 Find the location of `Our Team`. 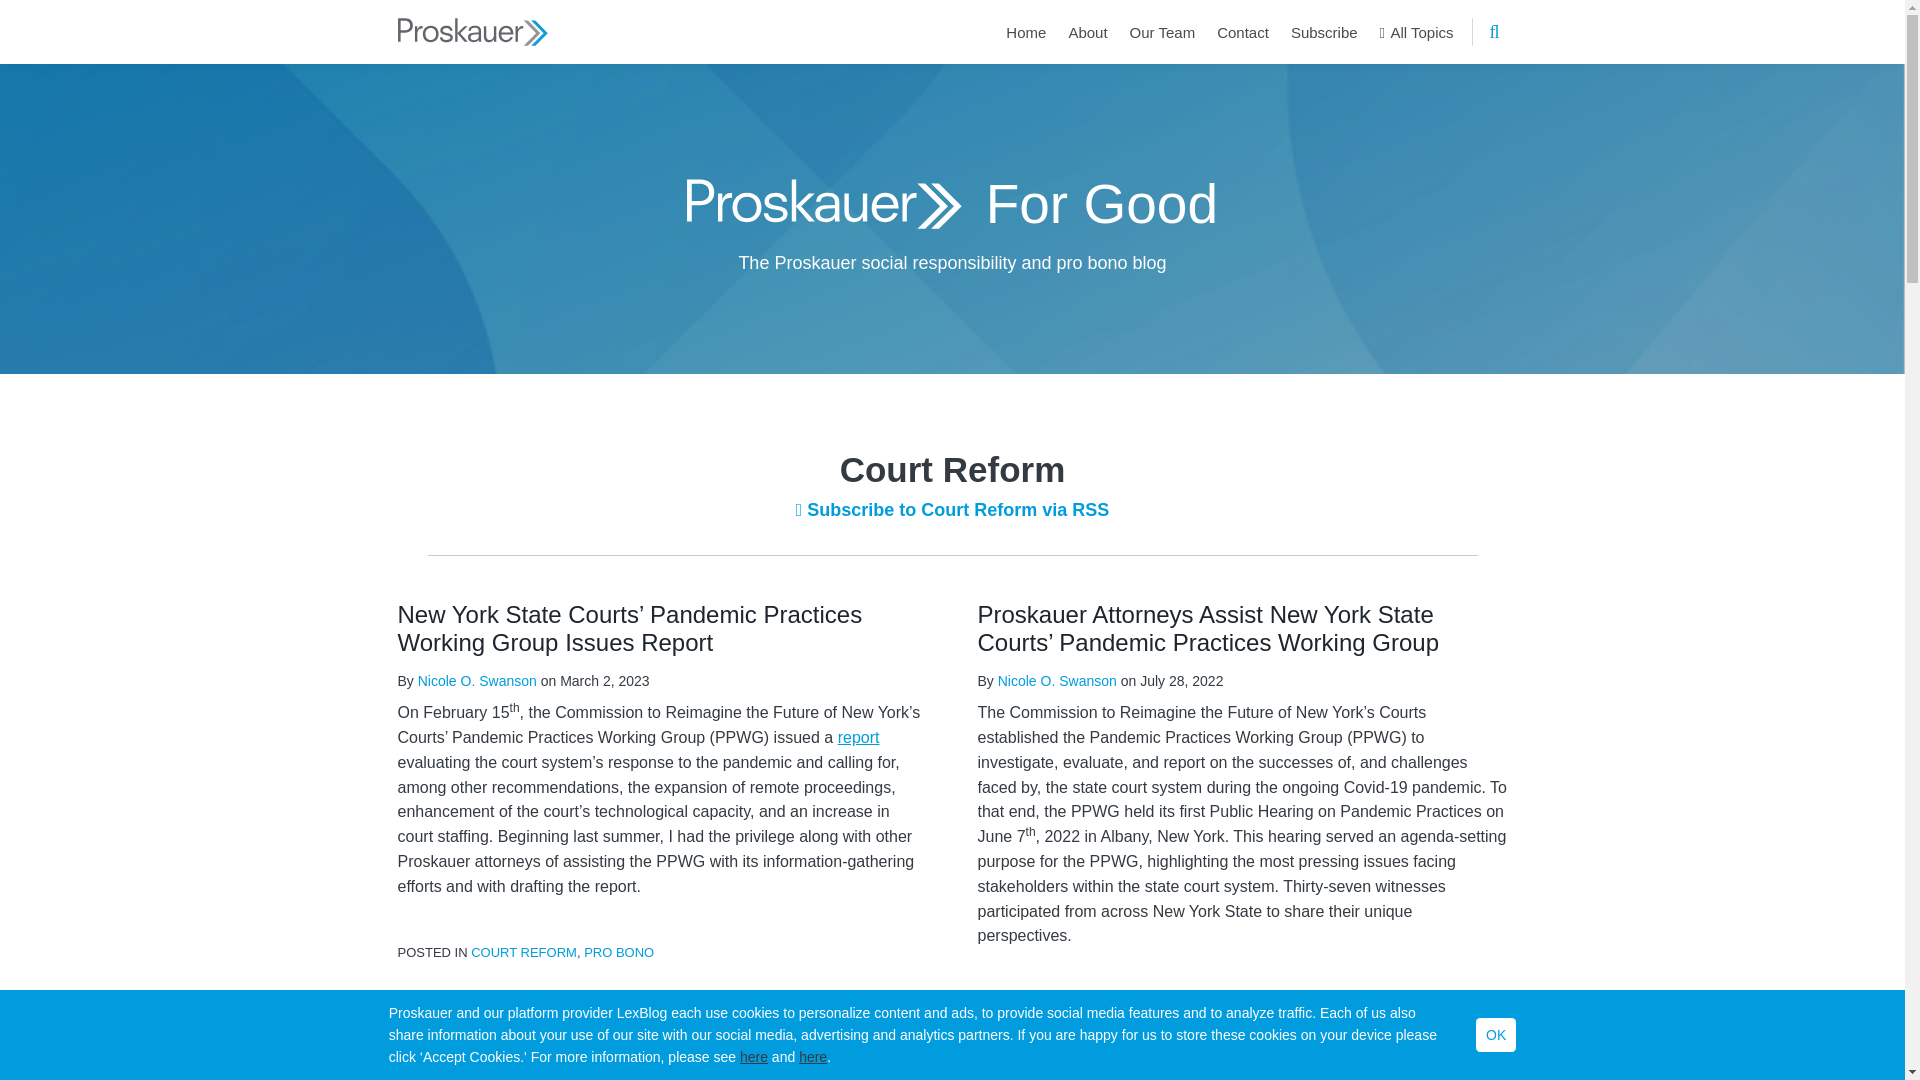

Our Team is located at coordinates (1163, 32).